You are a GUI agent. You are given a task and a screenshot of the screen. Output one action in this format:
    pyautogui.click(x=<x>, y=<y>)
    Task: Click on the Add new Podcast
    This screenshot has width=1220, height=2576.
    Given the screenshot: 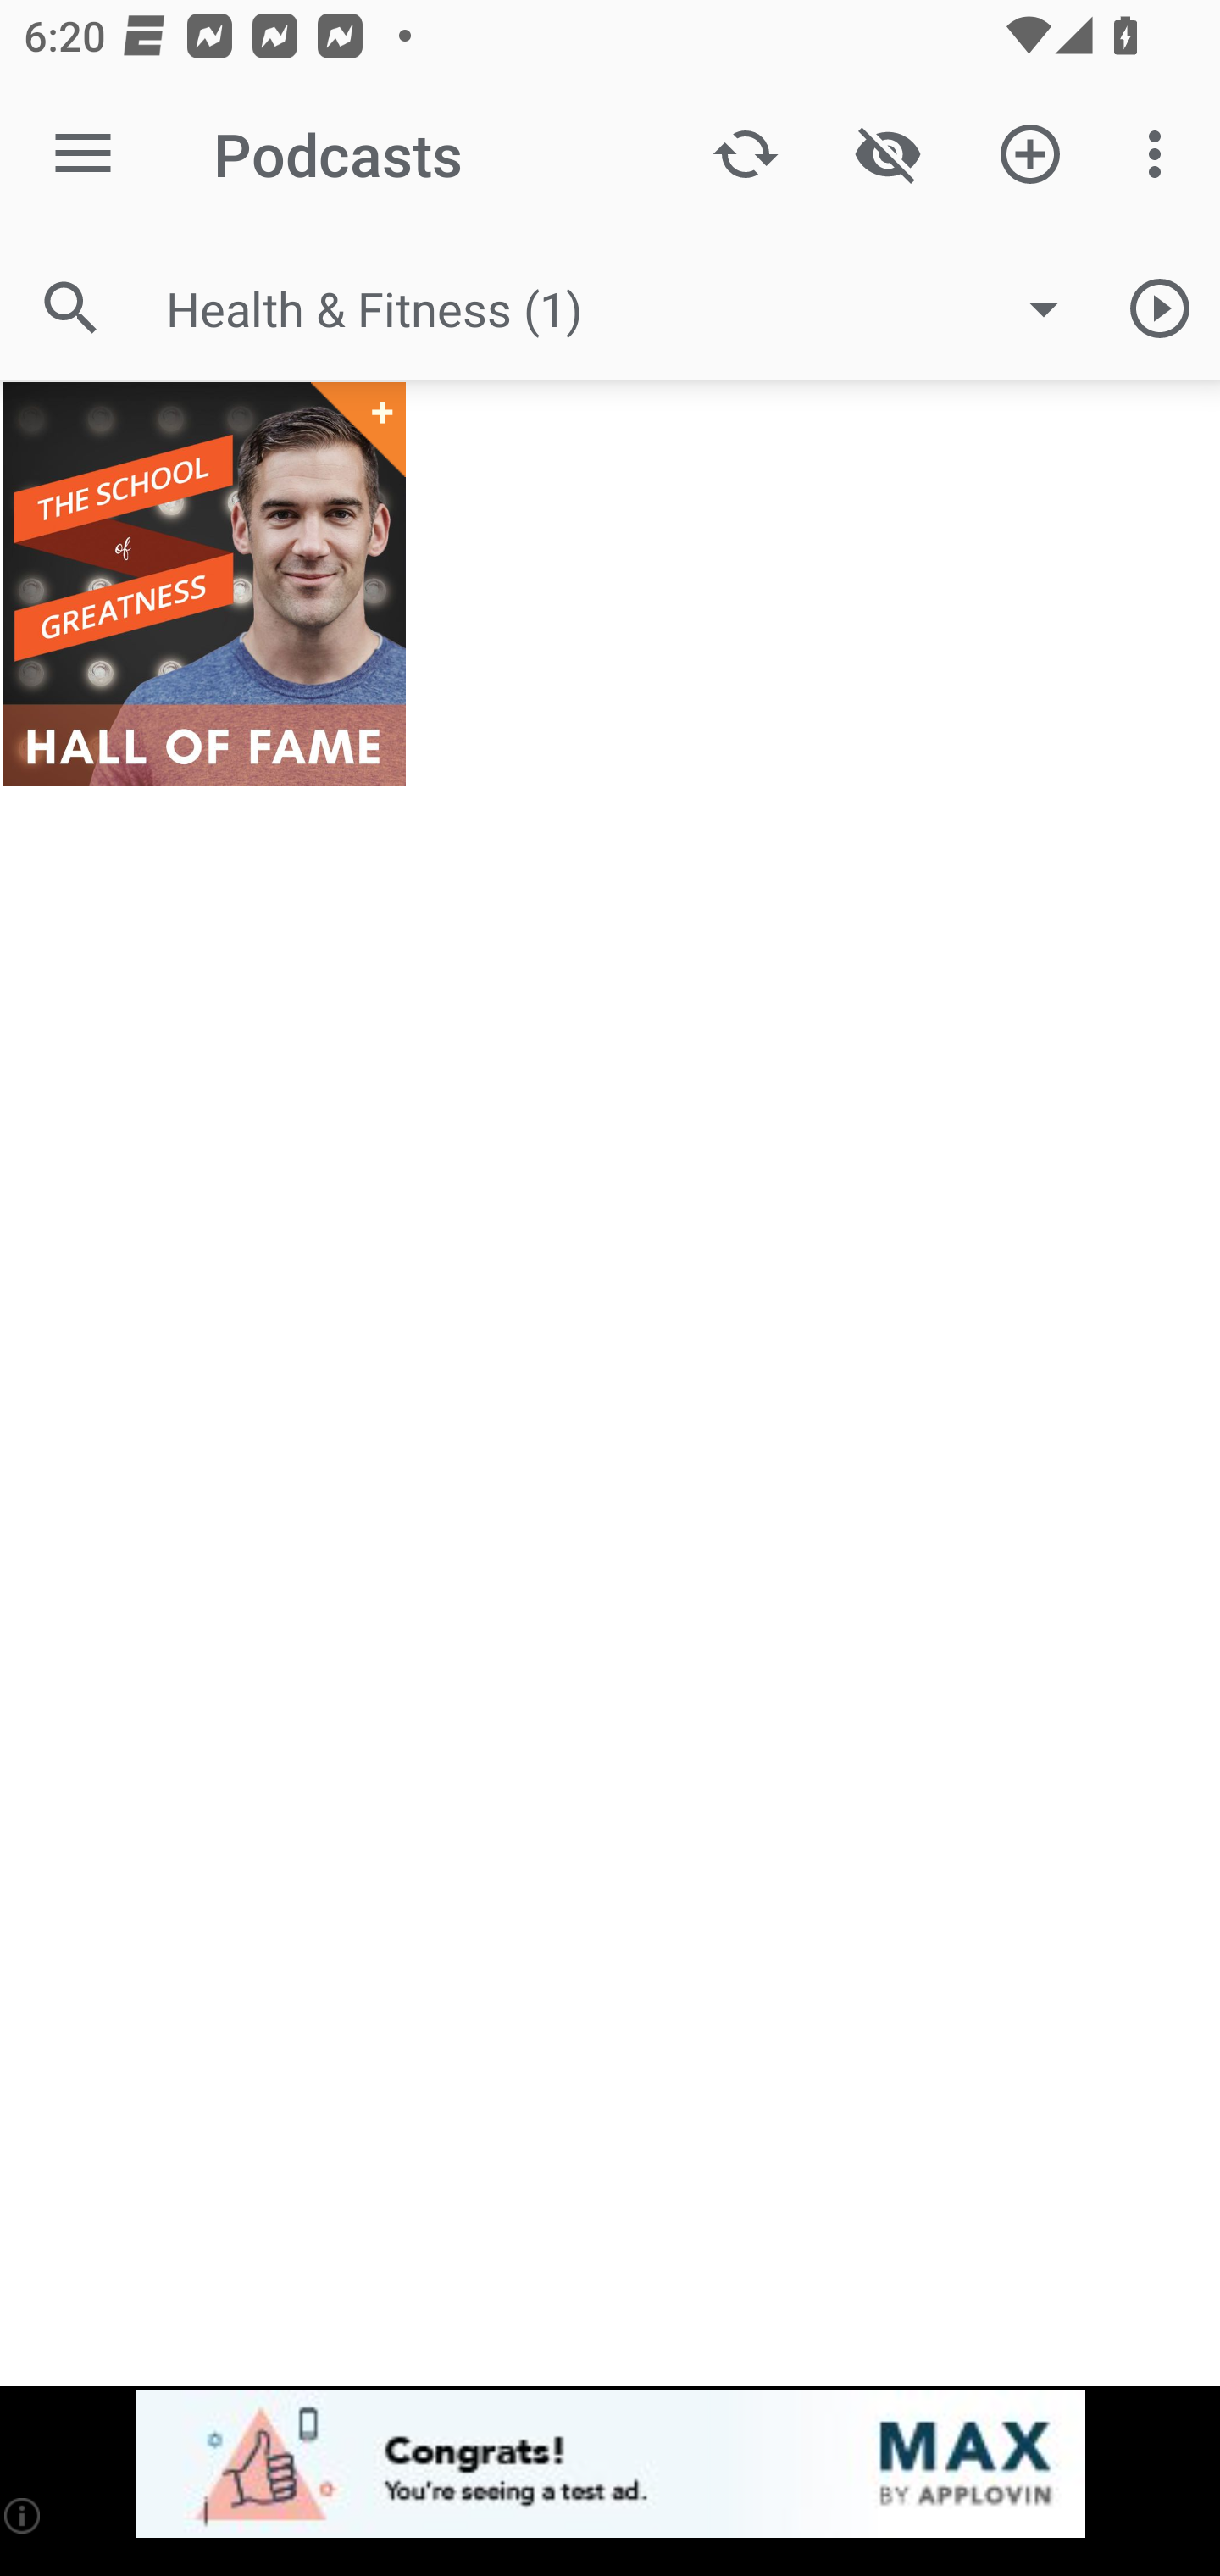 What is the action you would take?
    pyautogui.click(x=1030, y=154)
    